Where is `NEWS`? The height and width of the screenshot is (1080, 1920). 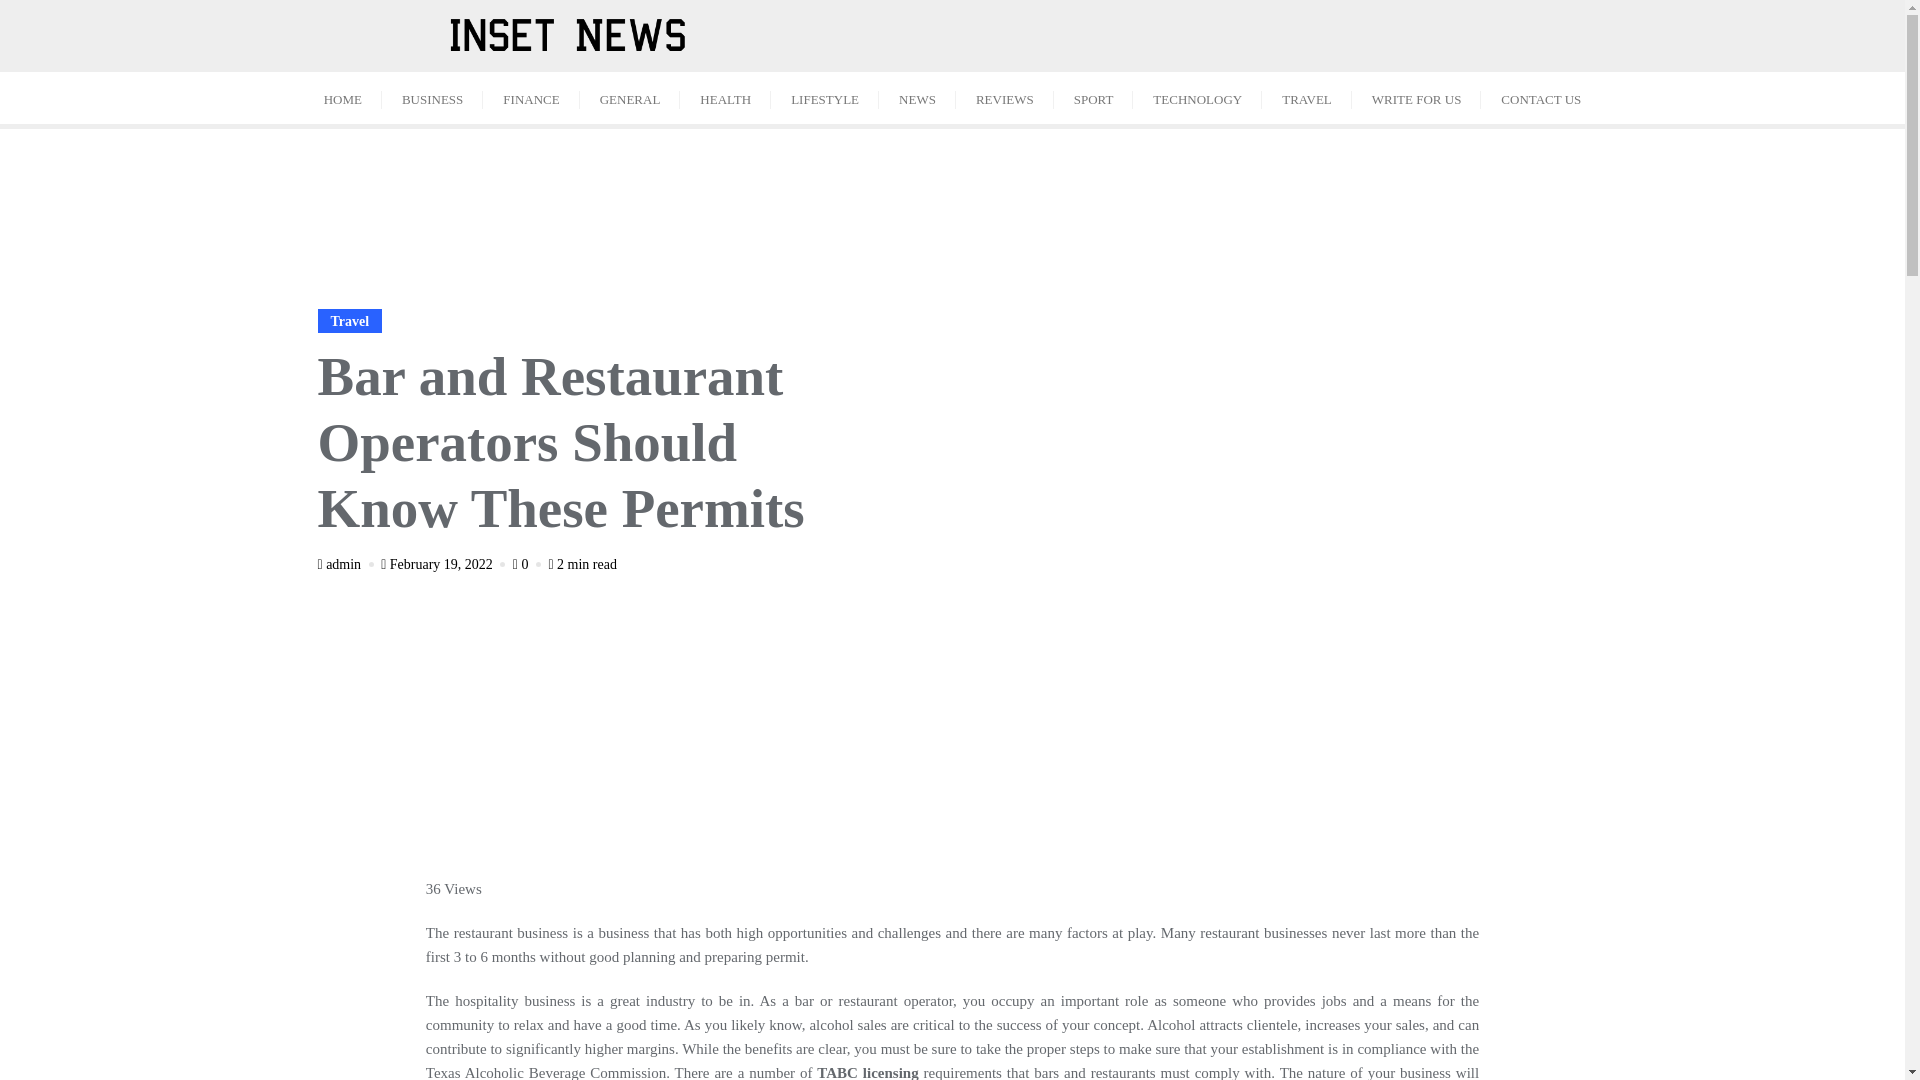
NEWS is located at coordinates (918, 98).